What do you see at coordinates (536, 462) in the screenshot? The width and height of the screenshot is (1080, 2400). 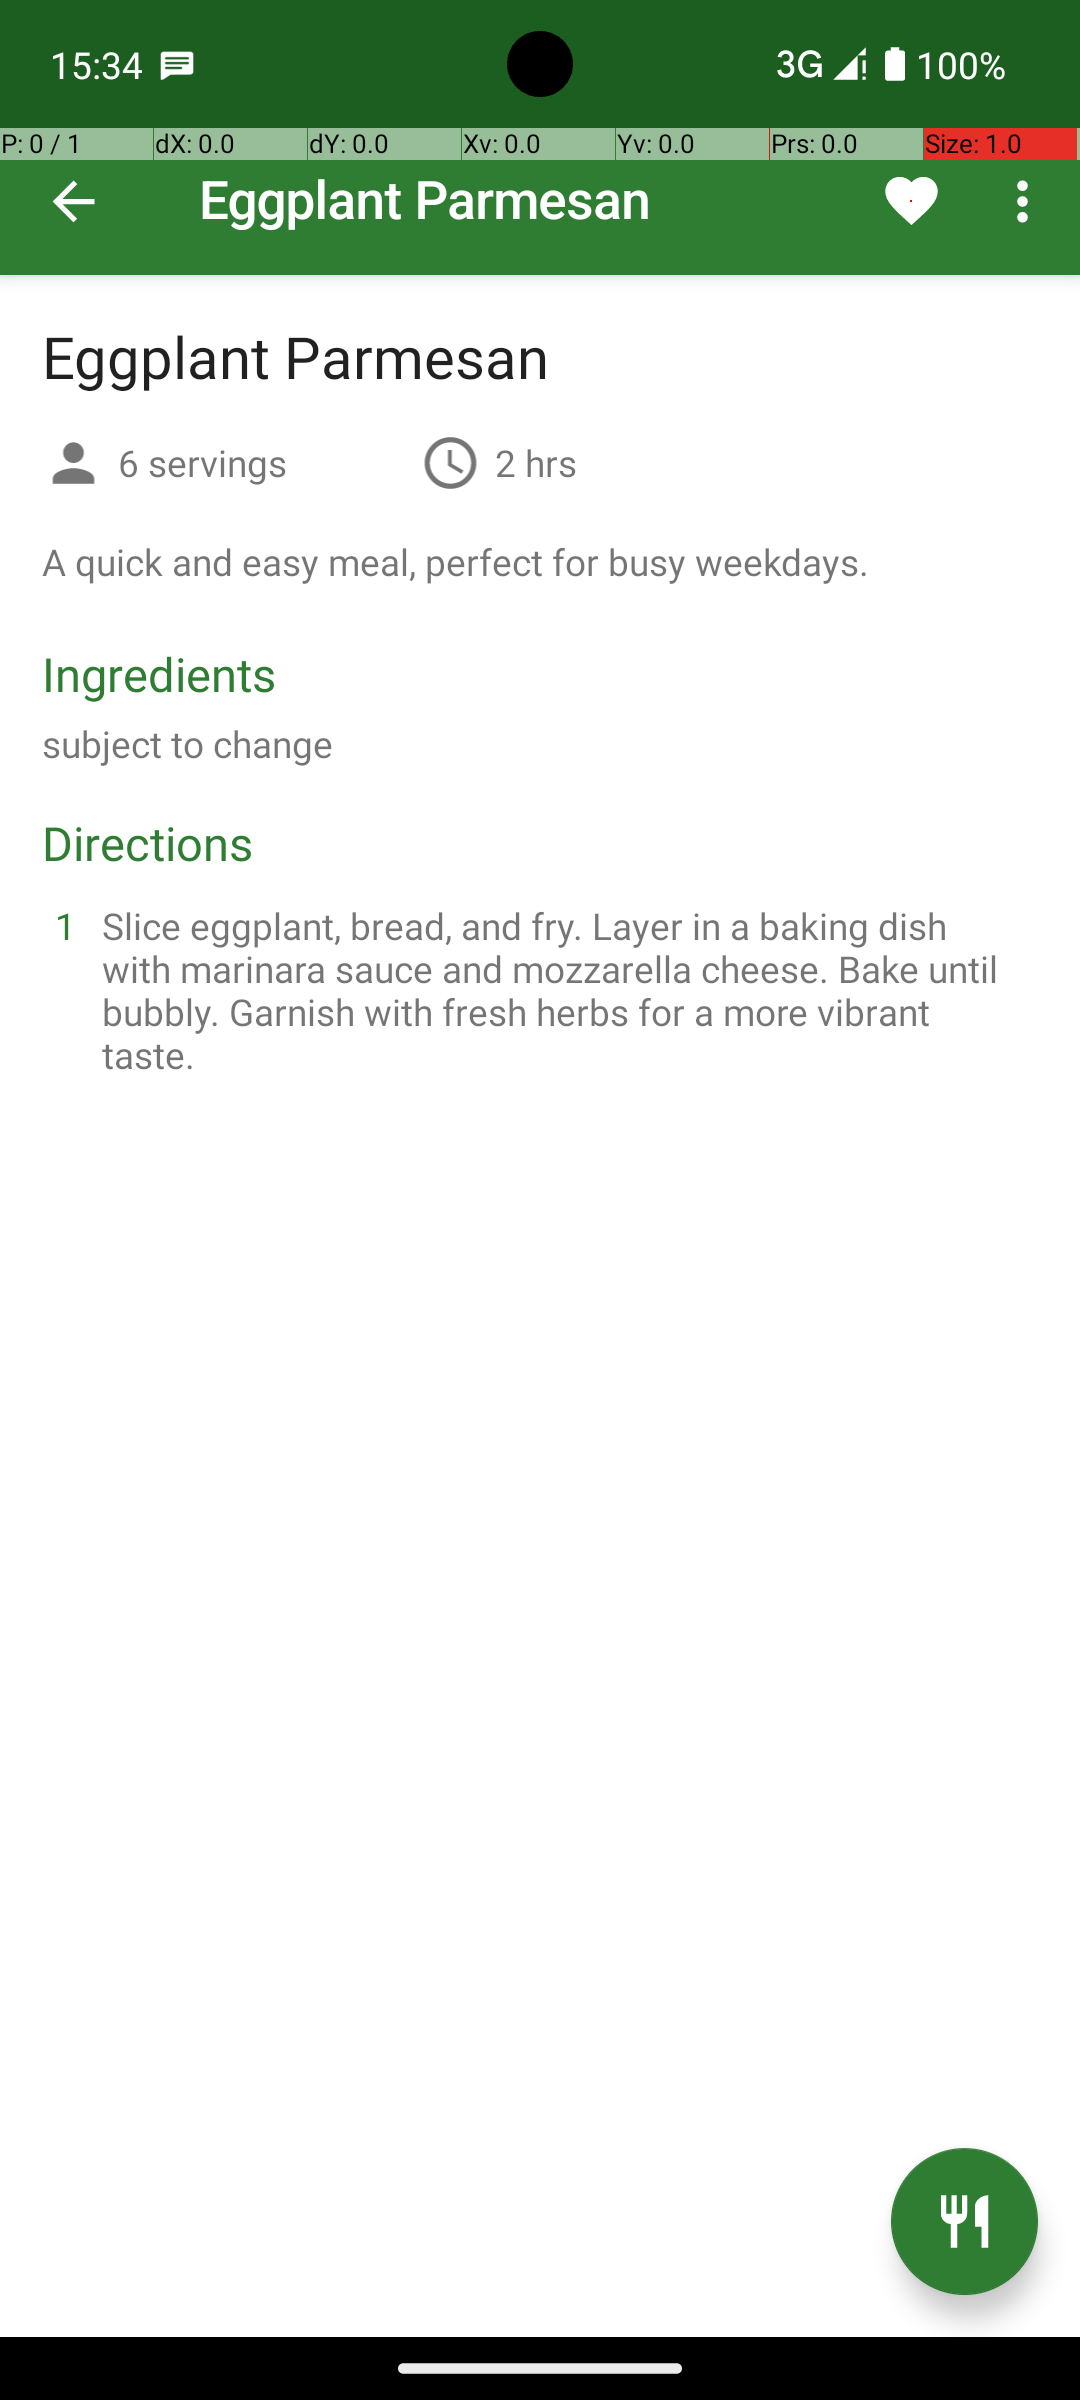 I see `2 hrs` at bounding box center [536, 462].